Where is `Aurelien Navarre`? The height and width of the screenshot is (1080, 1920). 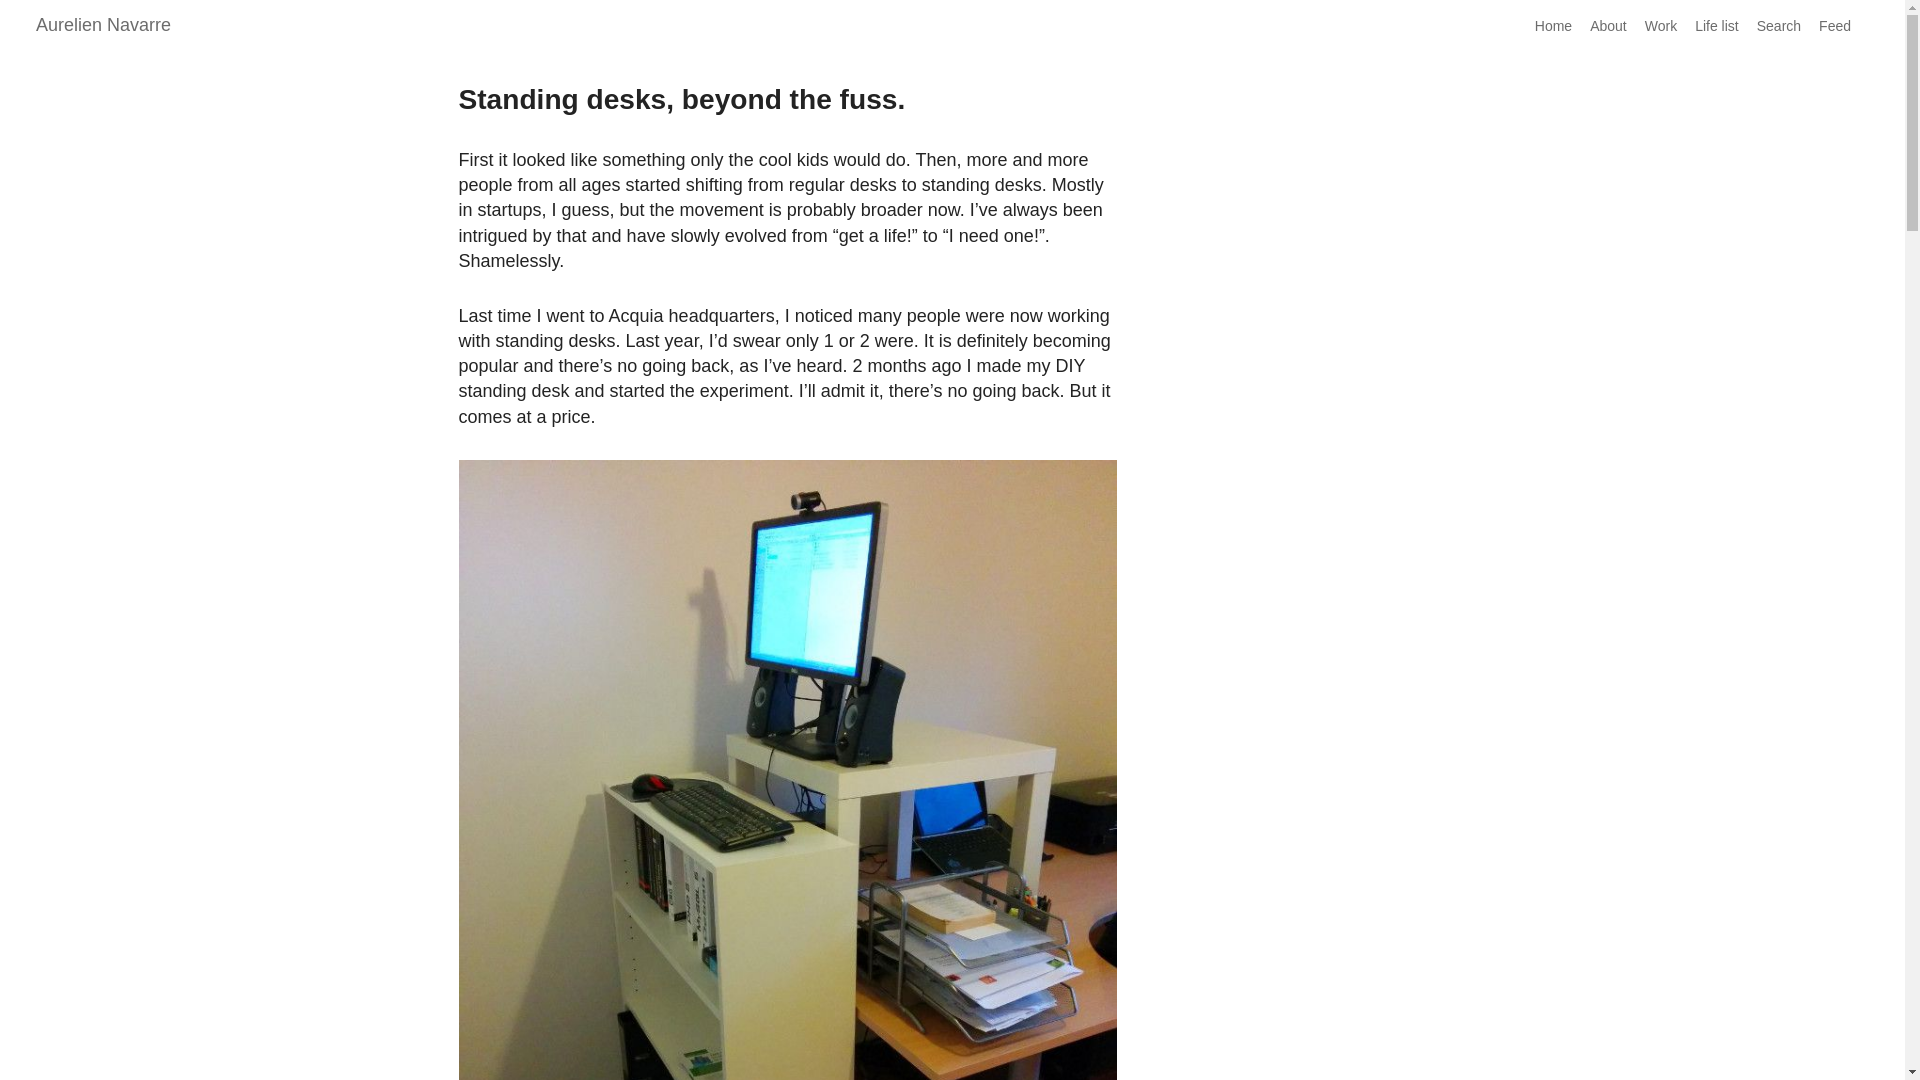
Aurelien Navarre is located at coordinates (103, 24).